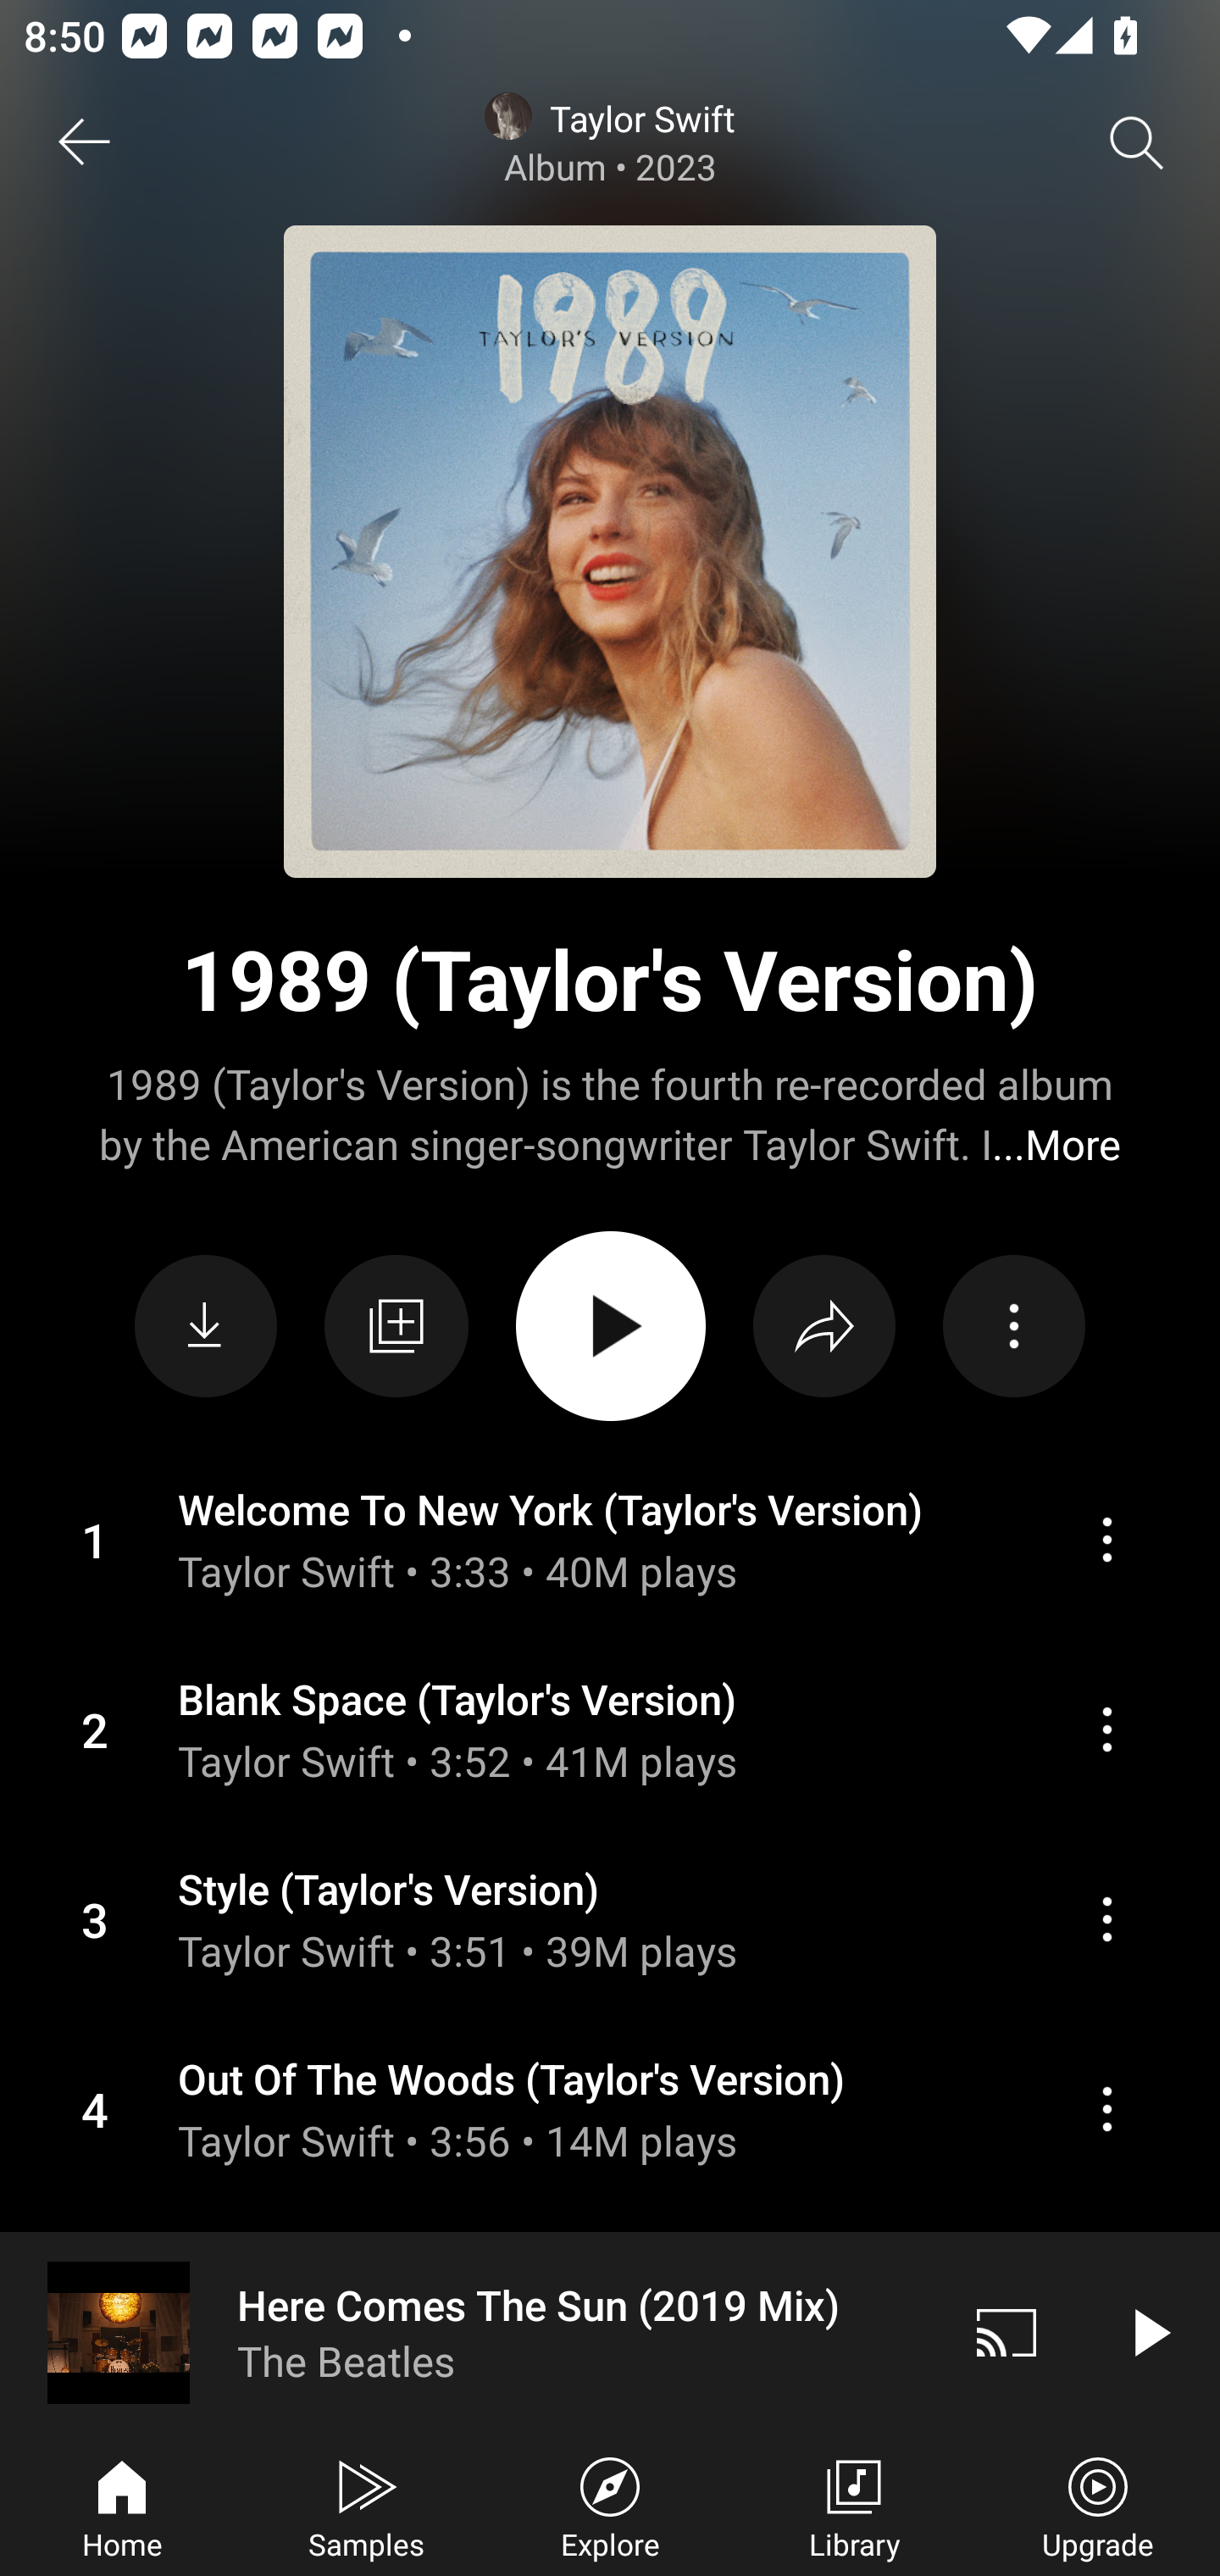 This screenshot has height=2576, width=1220. I want to click on Share, so click(823, 1327).